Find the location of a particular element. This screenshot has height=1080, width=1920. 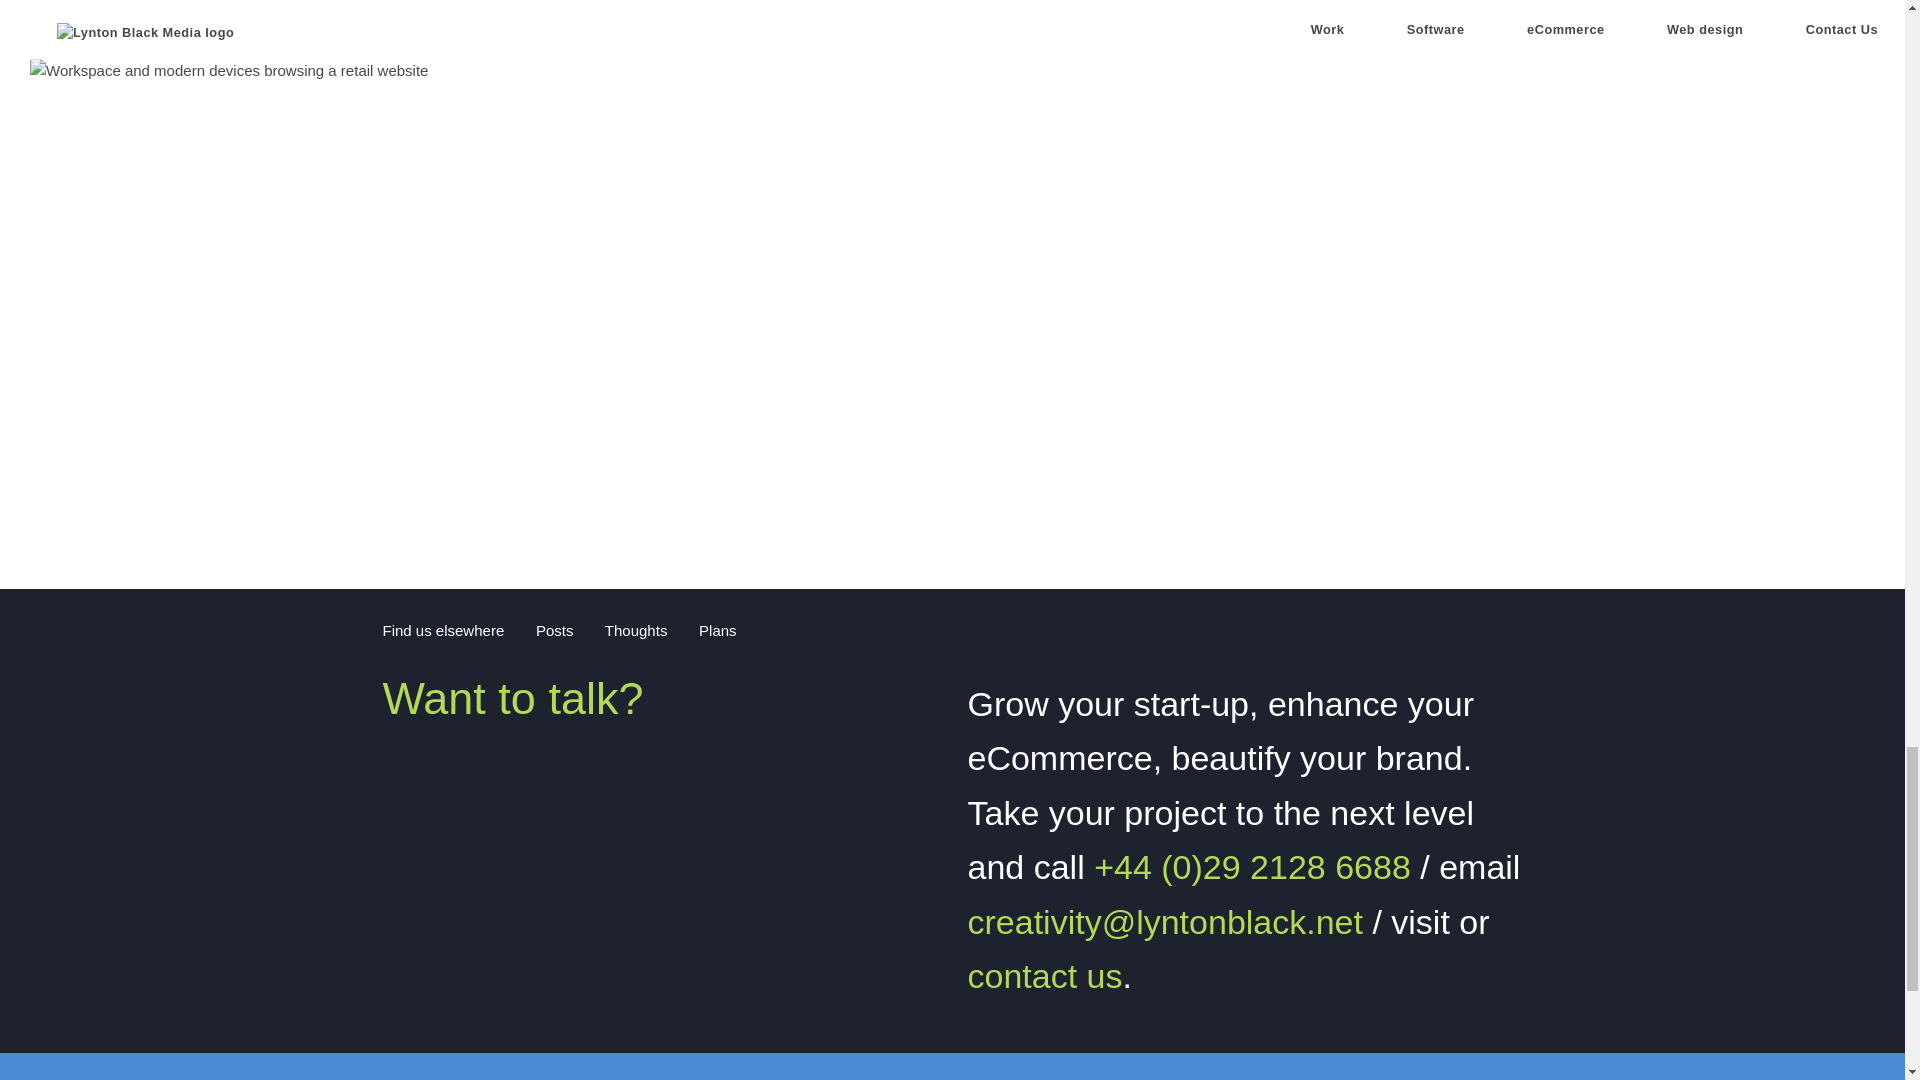

Plans is located at coordinates (708, 630).